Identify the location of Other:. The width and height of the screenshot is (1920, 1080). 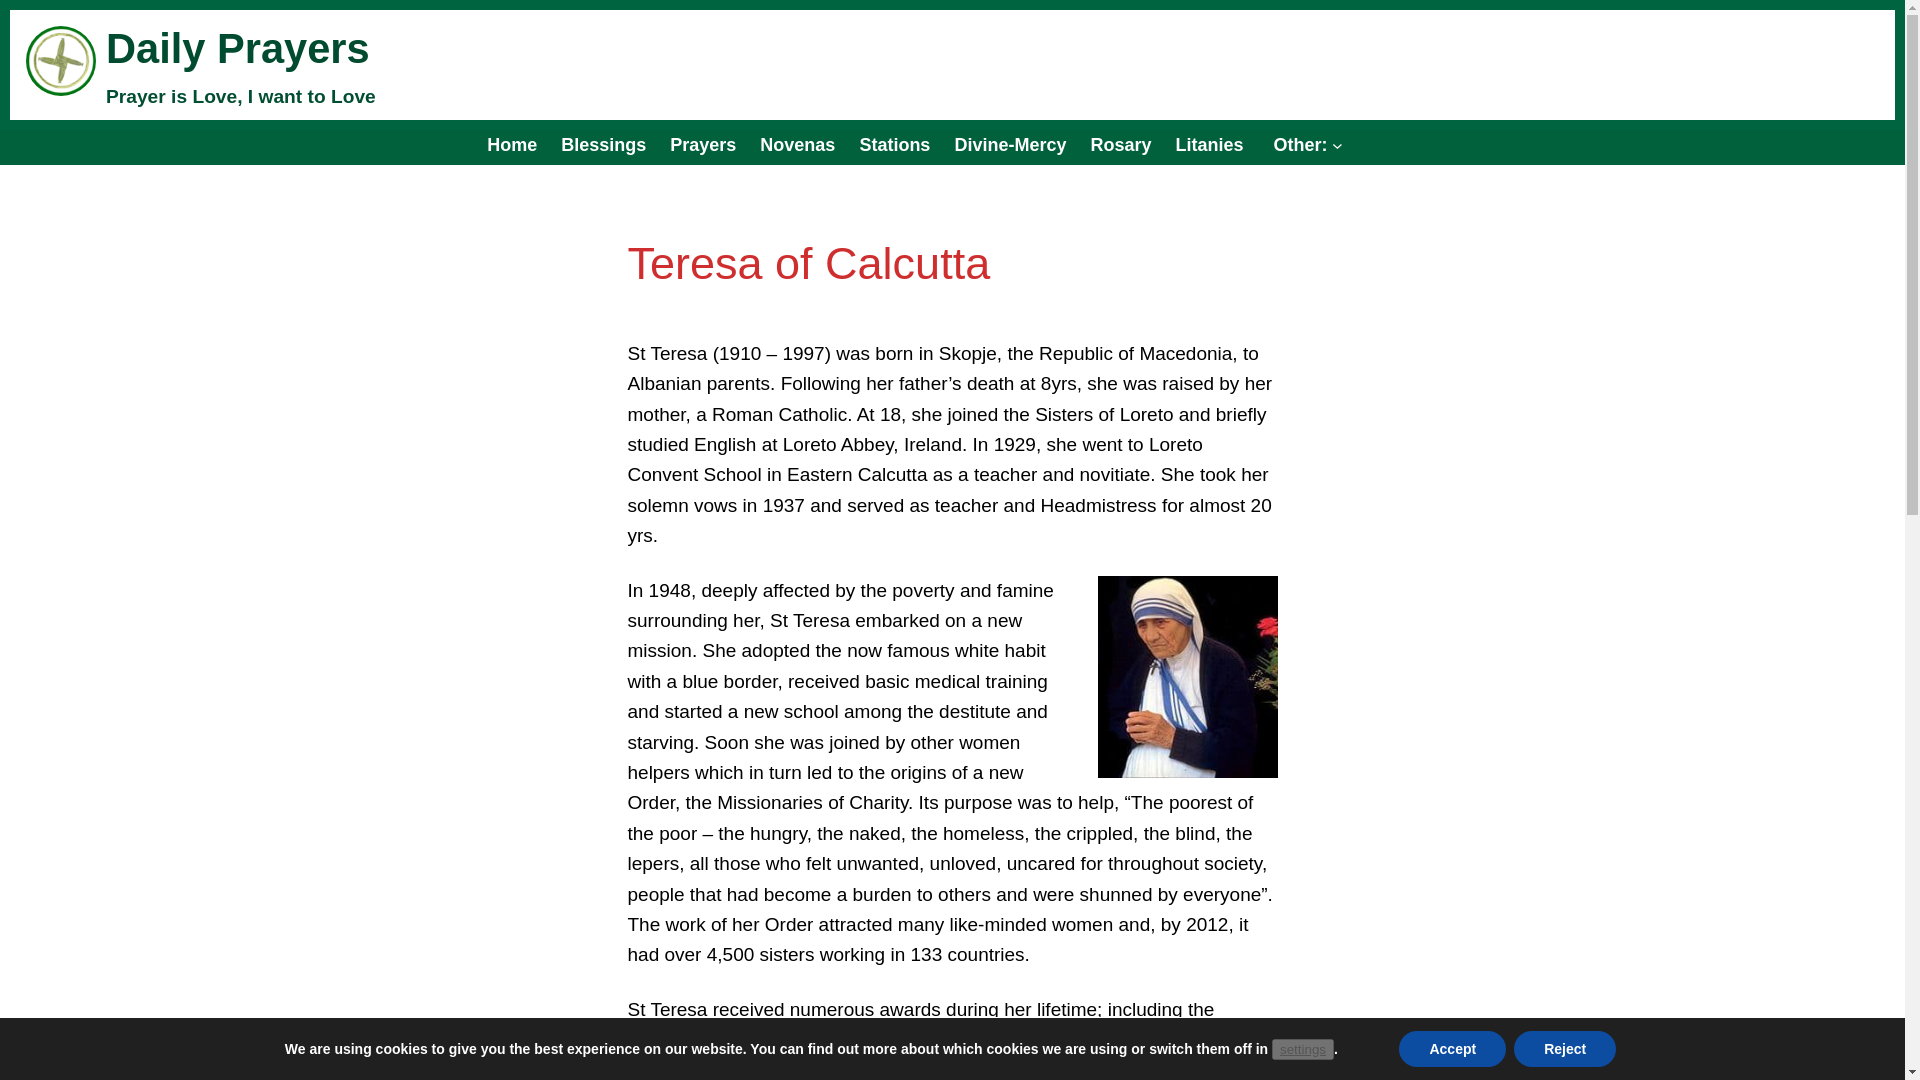
(1304, 144).